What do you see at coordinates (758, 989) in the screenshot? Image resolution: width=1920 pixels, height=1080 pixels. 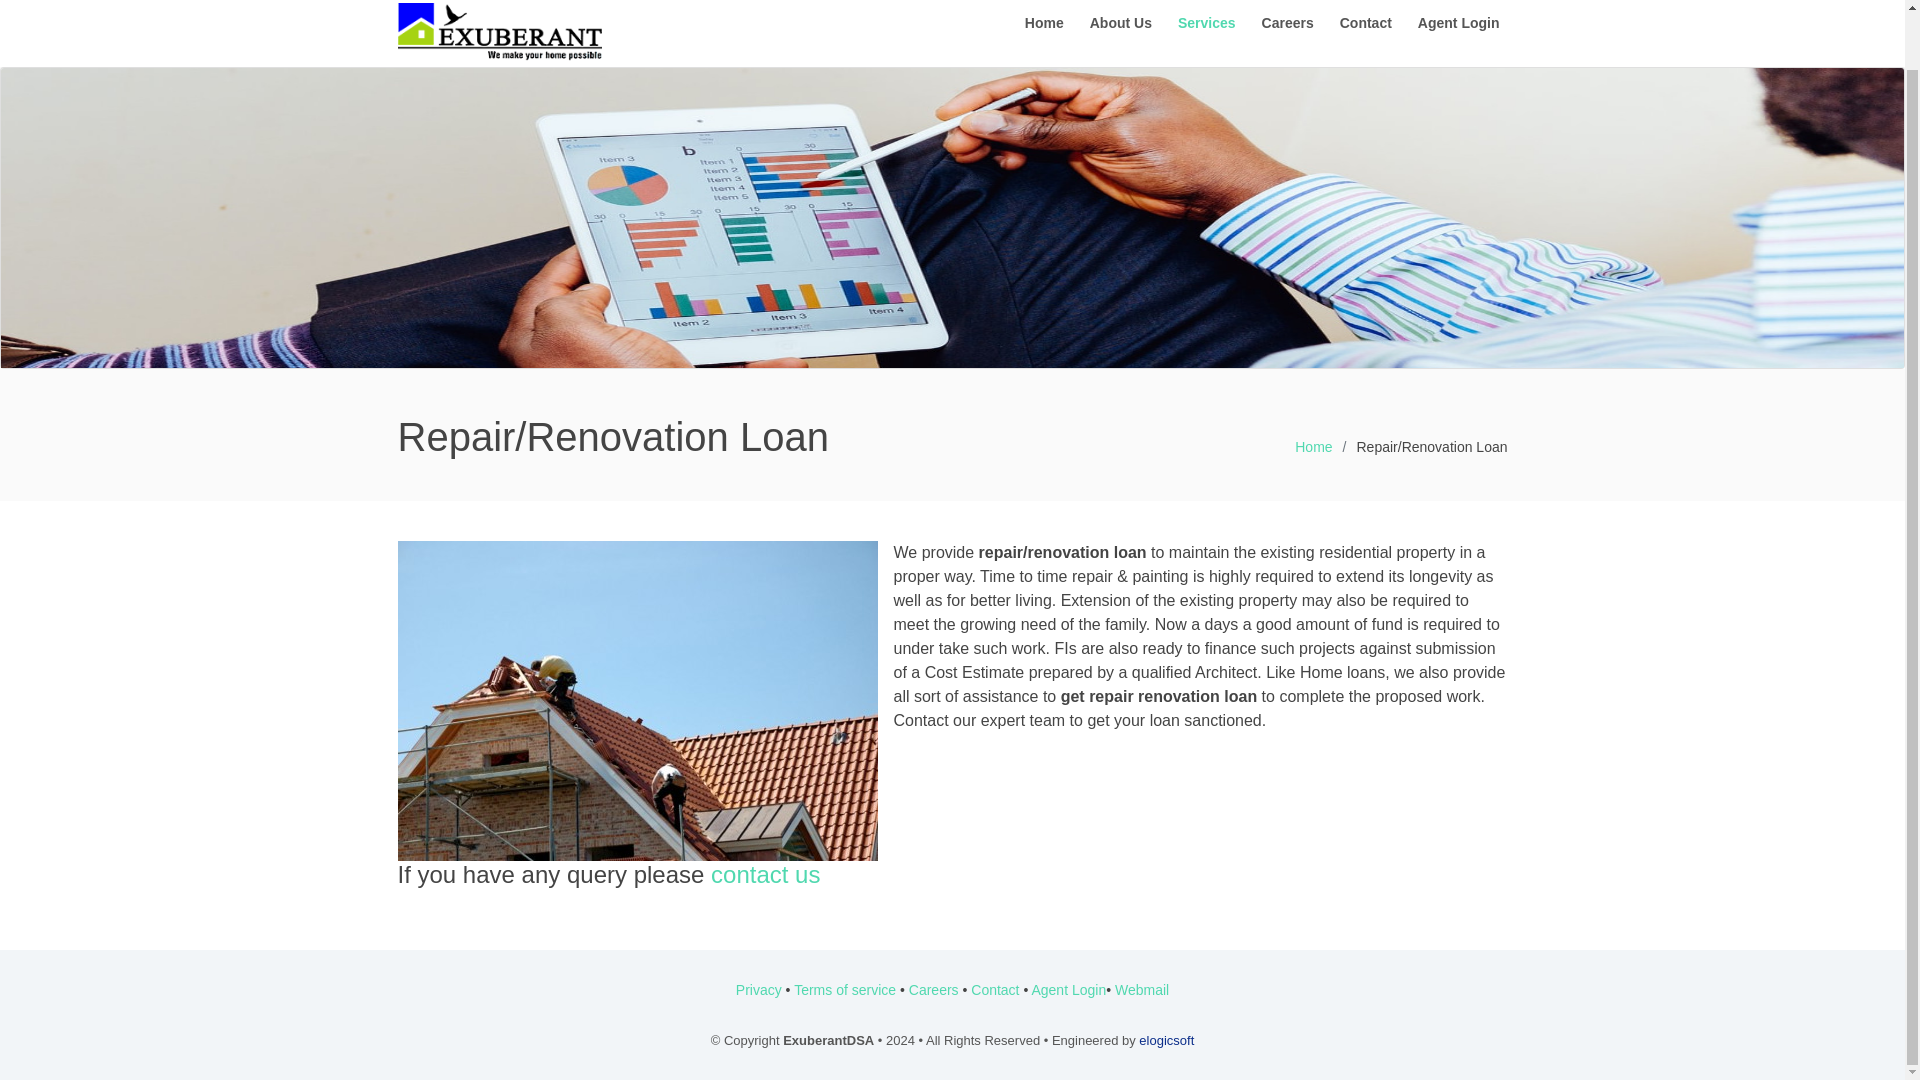 I see `Privacy` at bounding box center [758, 989].